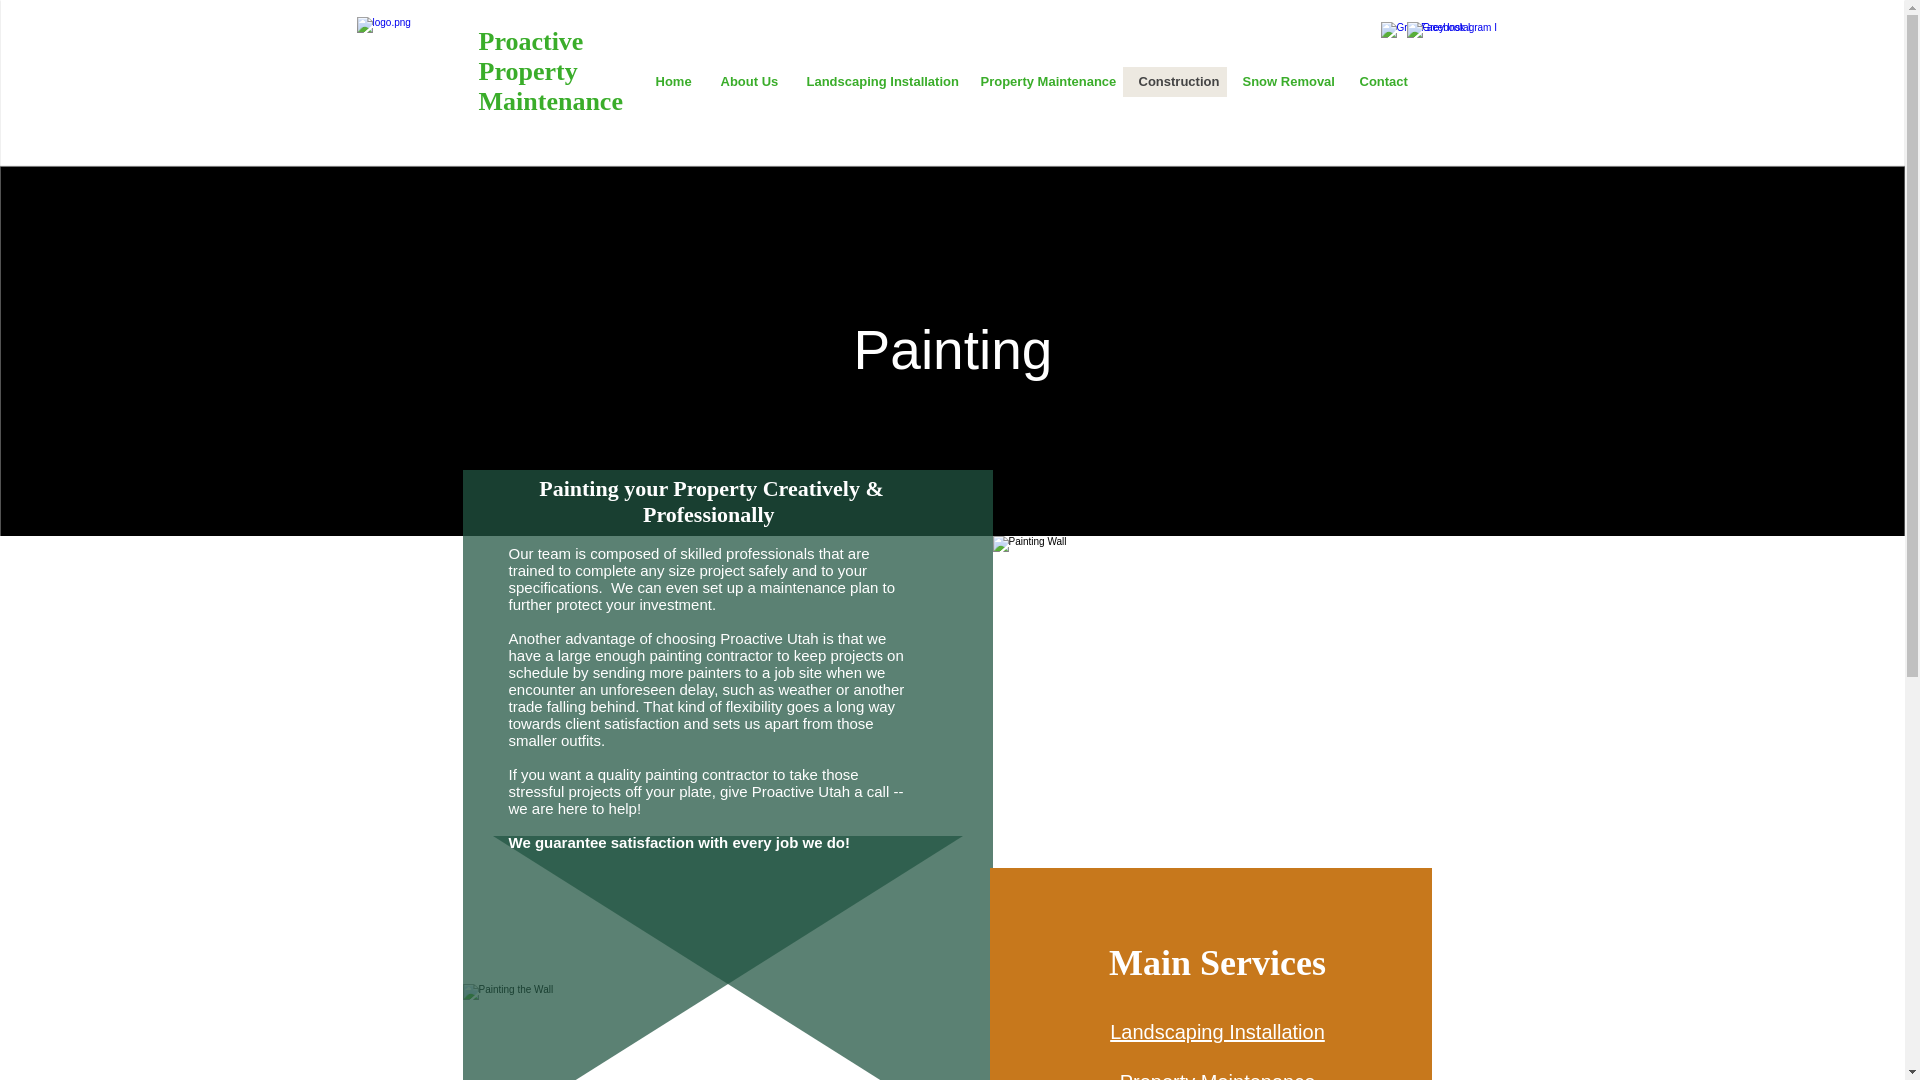 The width and height of the screenshot is (1920, 1080). What do you see at coordinates (746, 82) in the screenshot?
I see `About Us` at bounding box center [746, 82].